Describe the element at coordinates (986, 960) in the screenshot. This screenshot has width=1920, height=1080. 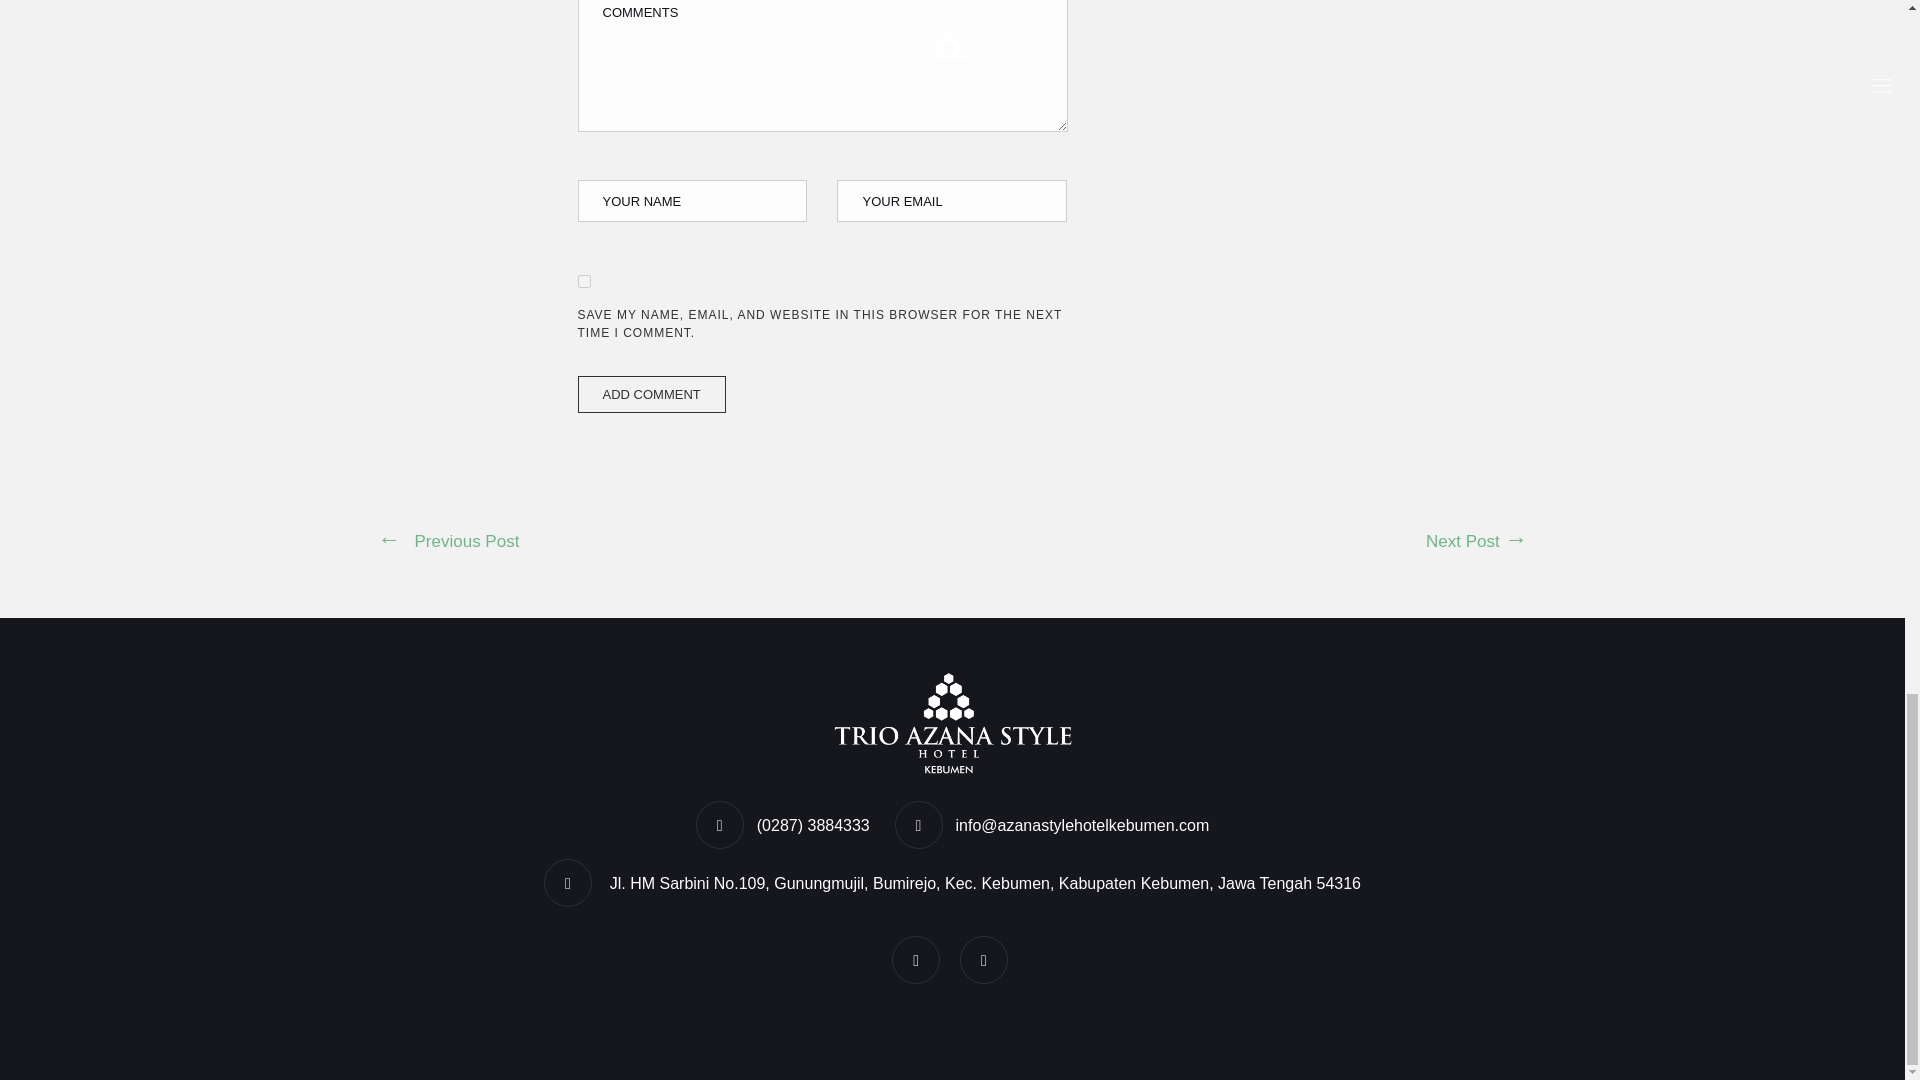
I see `Instagram` at that location.